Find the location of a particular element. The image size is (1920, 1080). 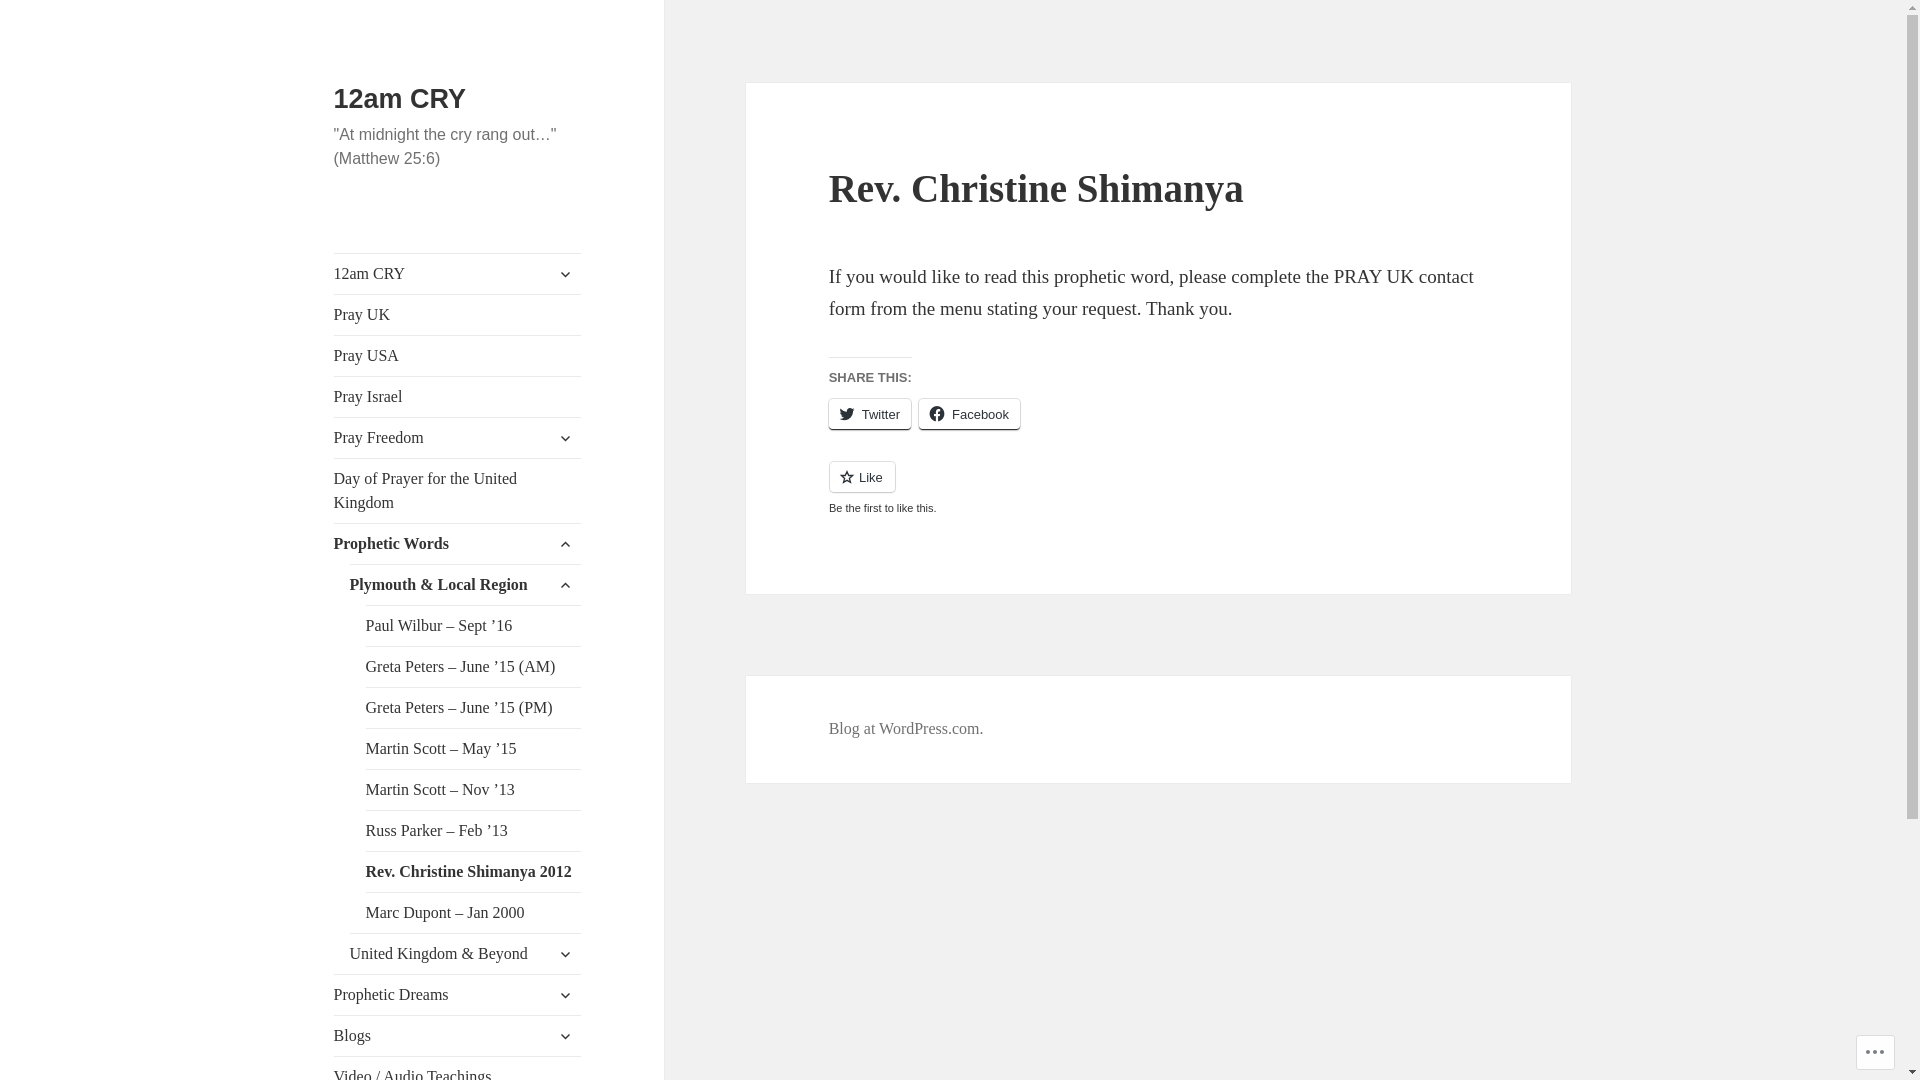

Prophetic Words is located at coordinates (458, 544).